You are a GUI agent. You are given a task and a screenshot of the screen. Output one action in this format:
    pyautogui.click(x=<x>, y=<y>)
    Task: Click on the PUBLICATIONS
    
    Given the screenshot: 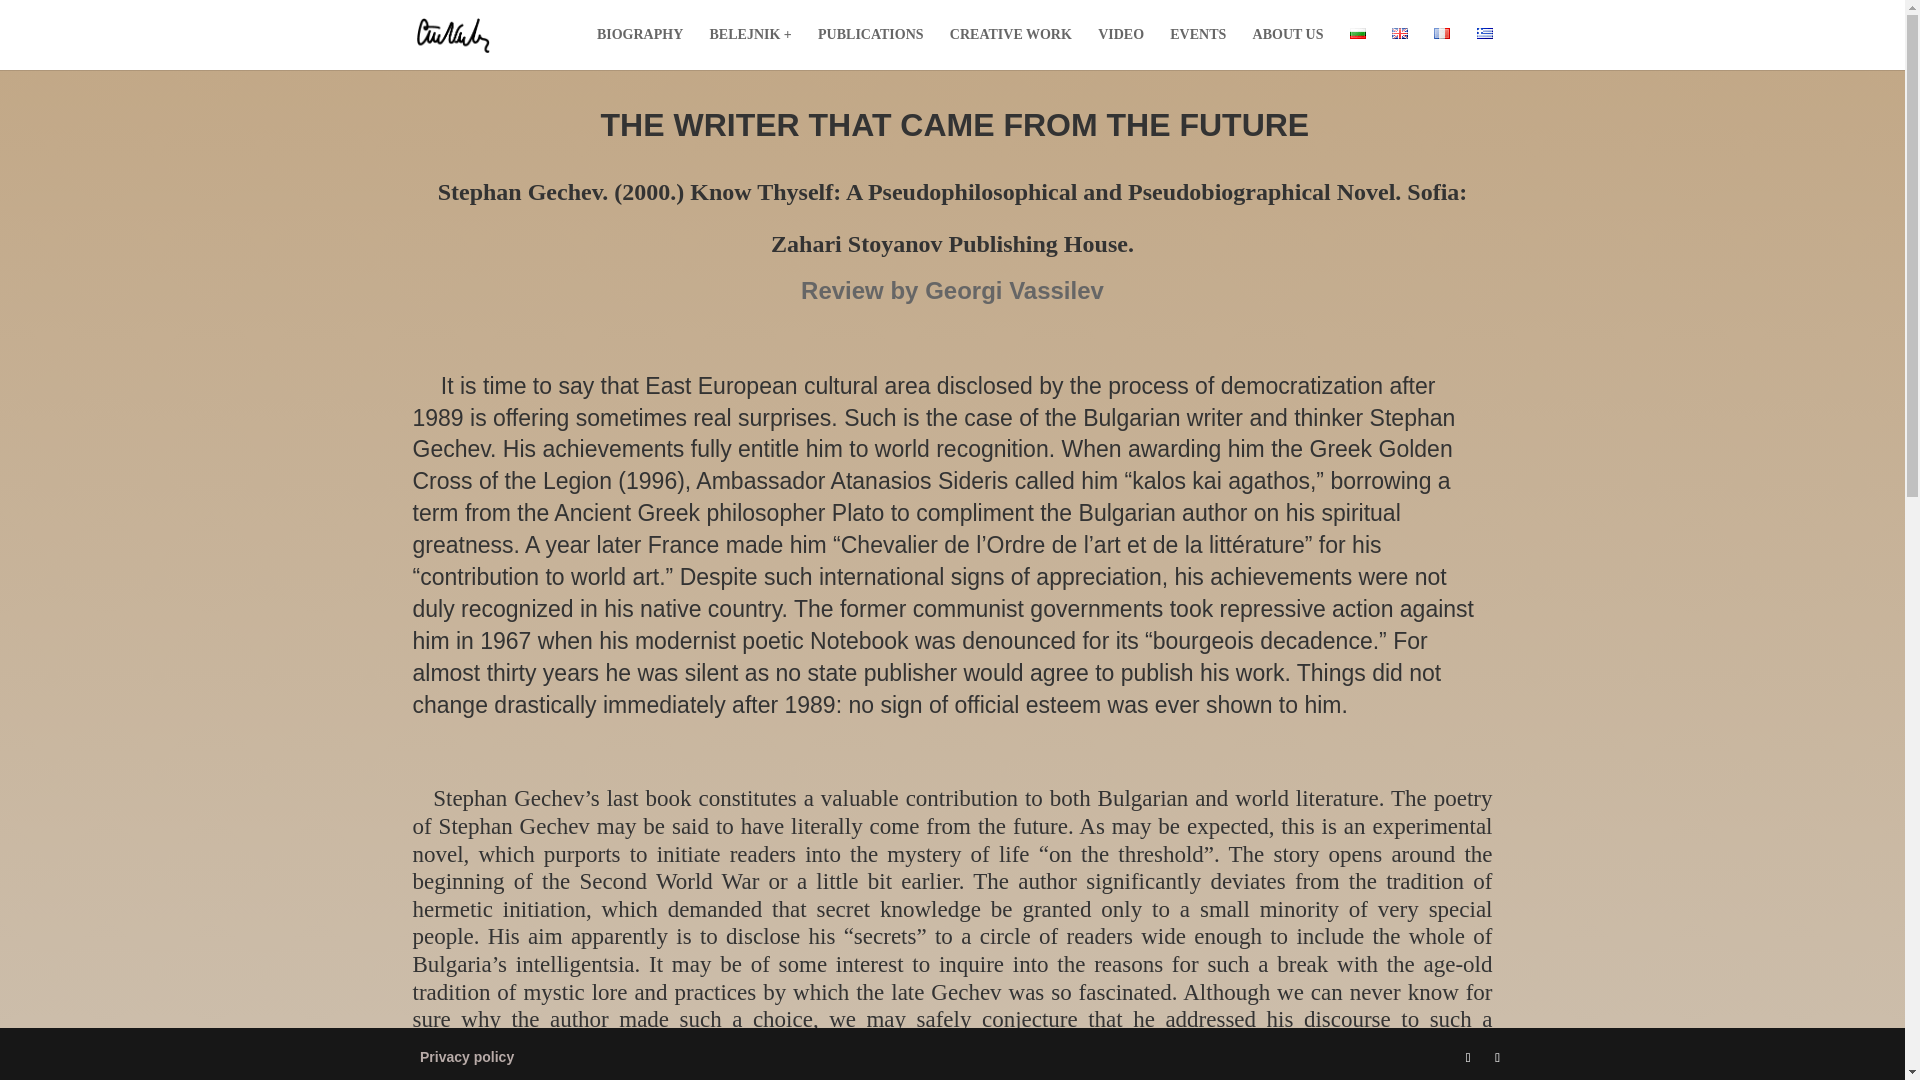 What is the action you would take?
    pyautogui.click(x=870, y=49)
    